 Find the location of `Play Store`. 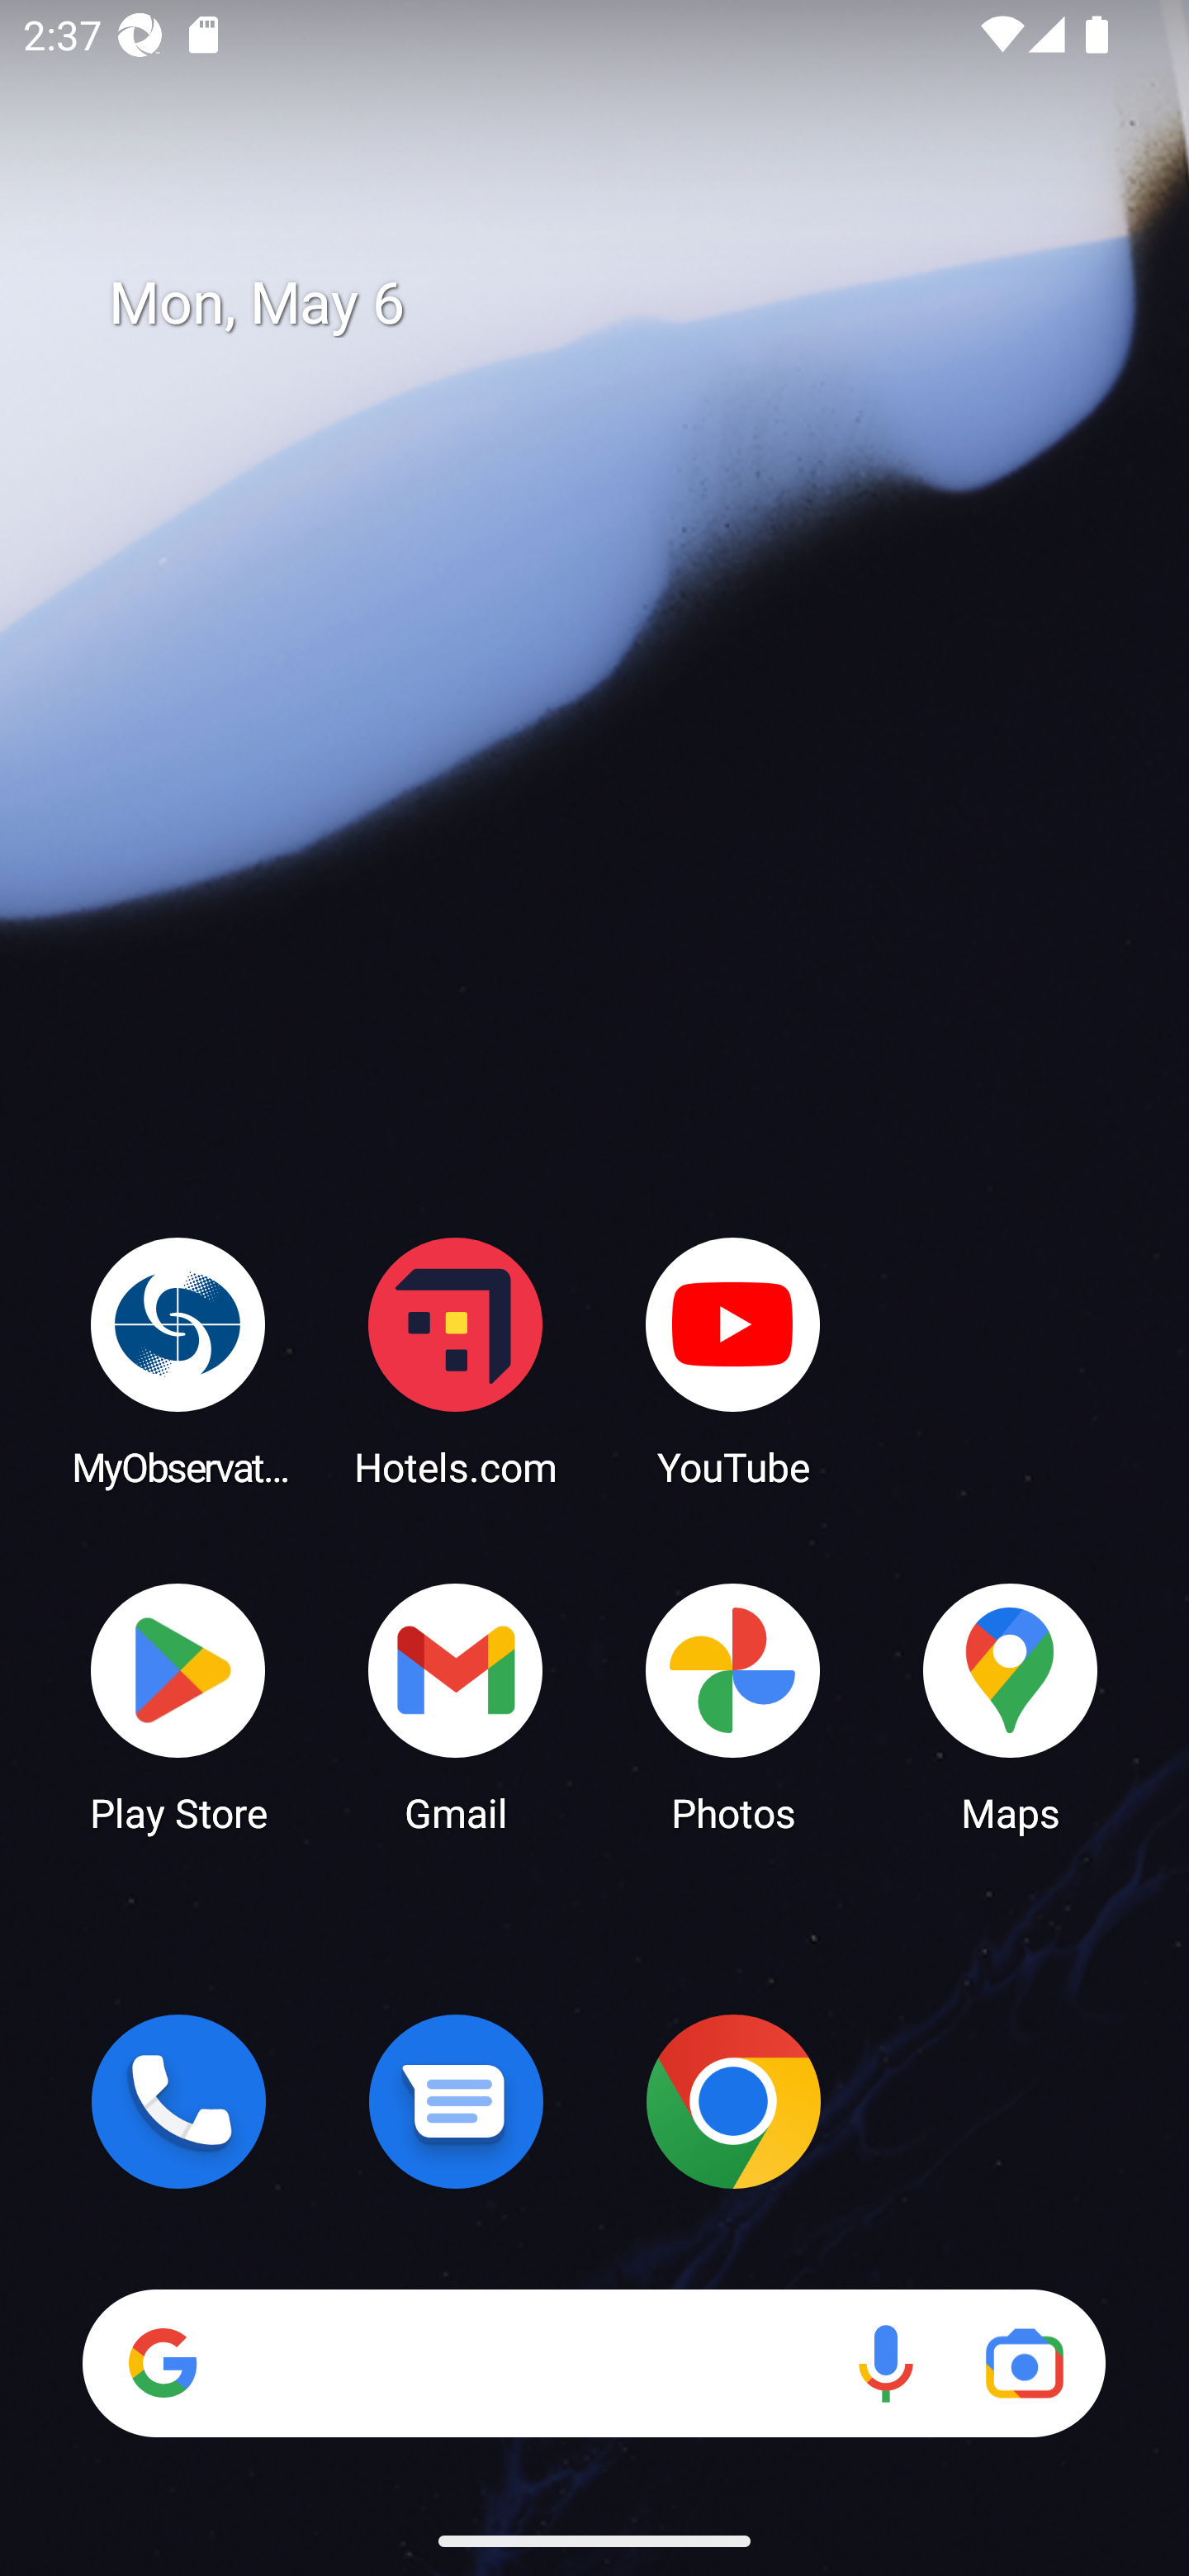

Play Store is located at coordinates (178, 1706).